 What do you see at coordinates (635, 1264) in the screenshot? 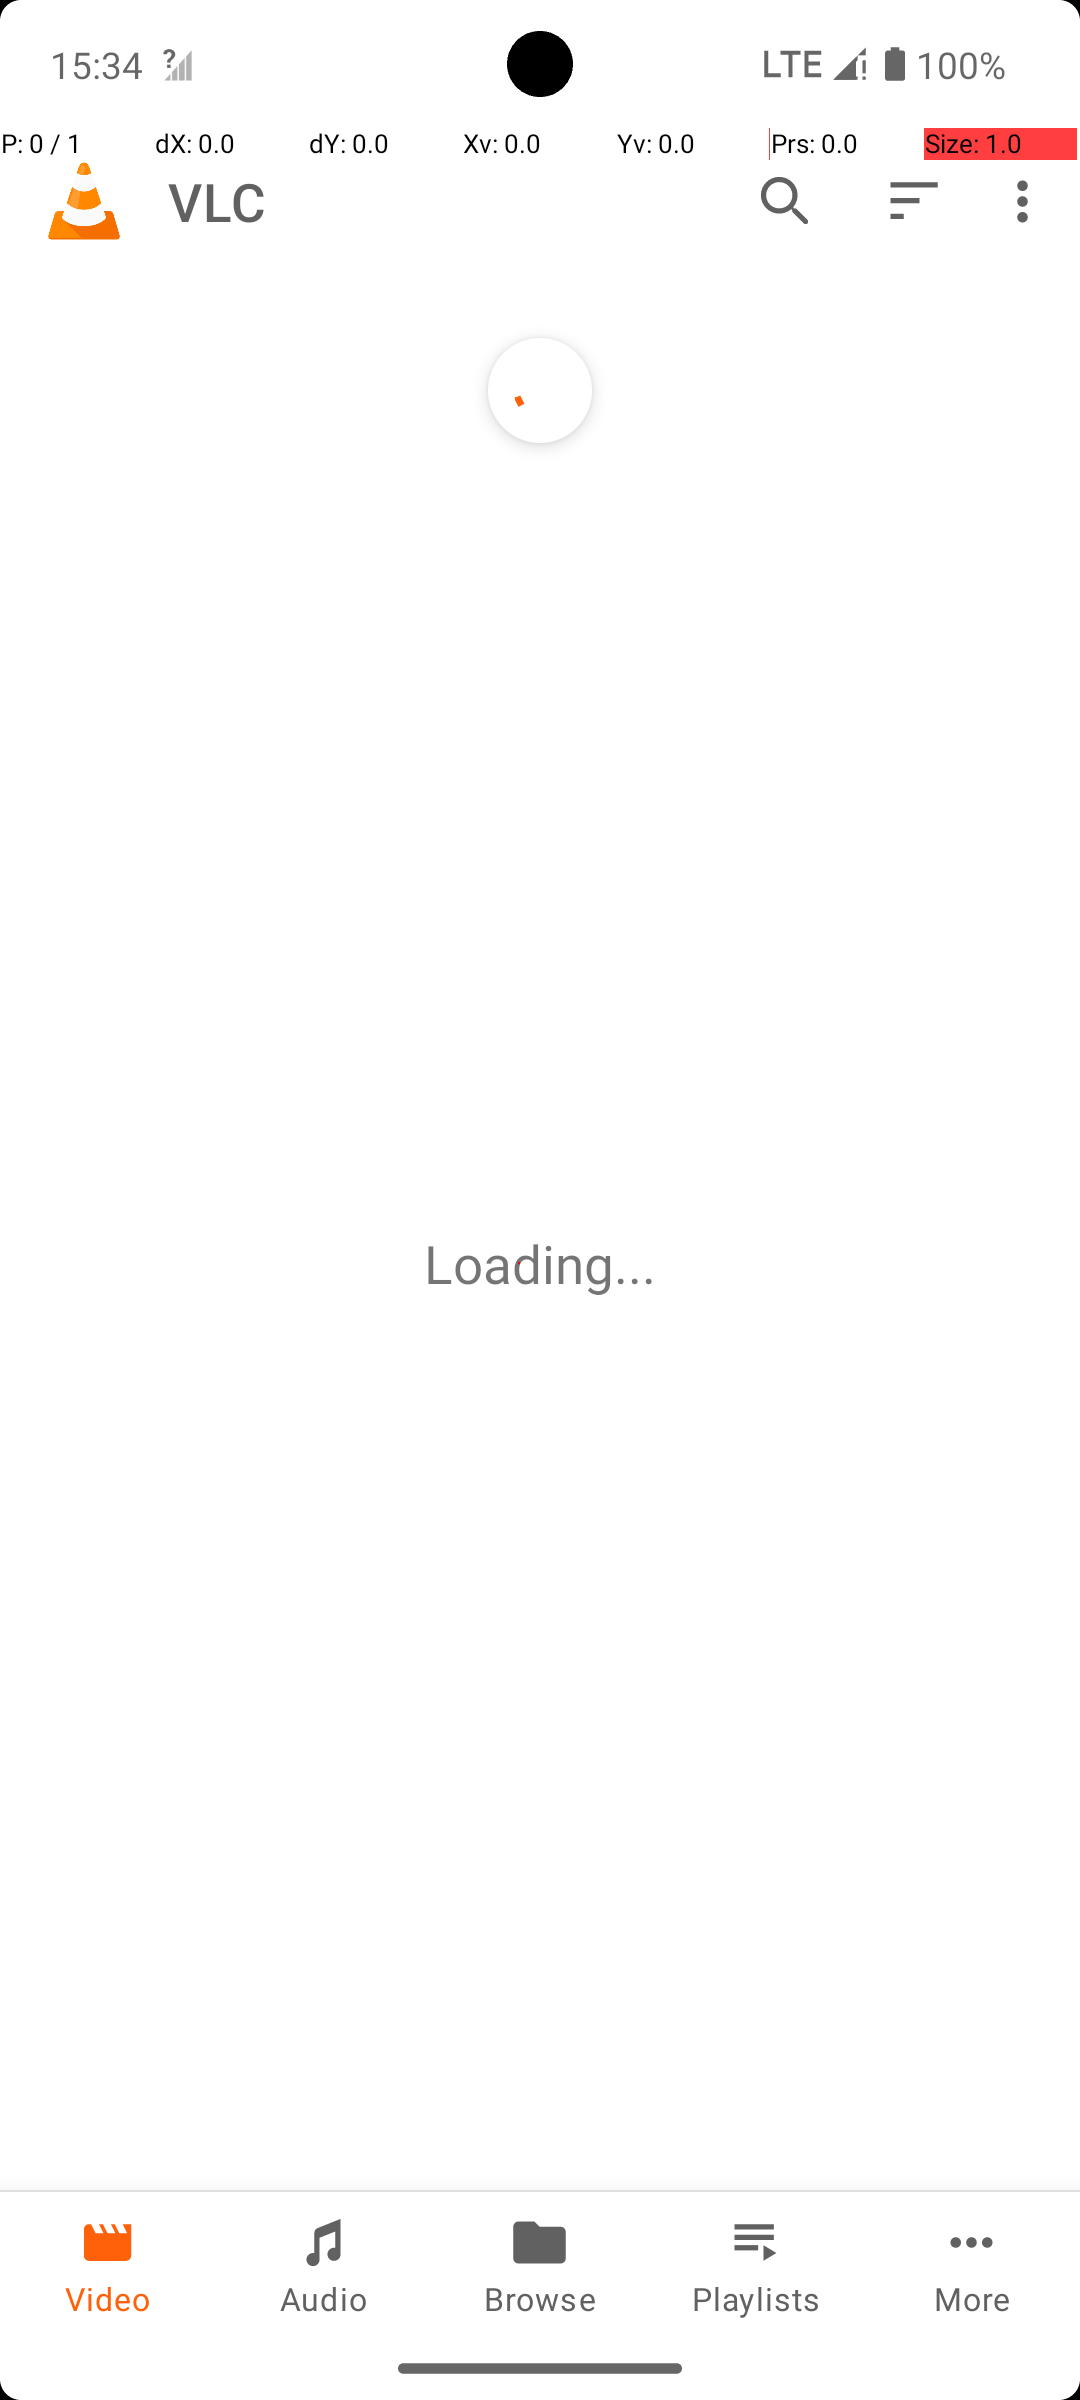
I see `...` at bounding box center [635, 1264].